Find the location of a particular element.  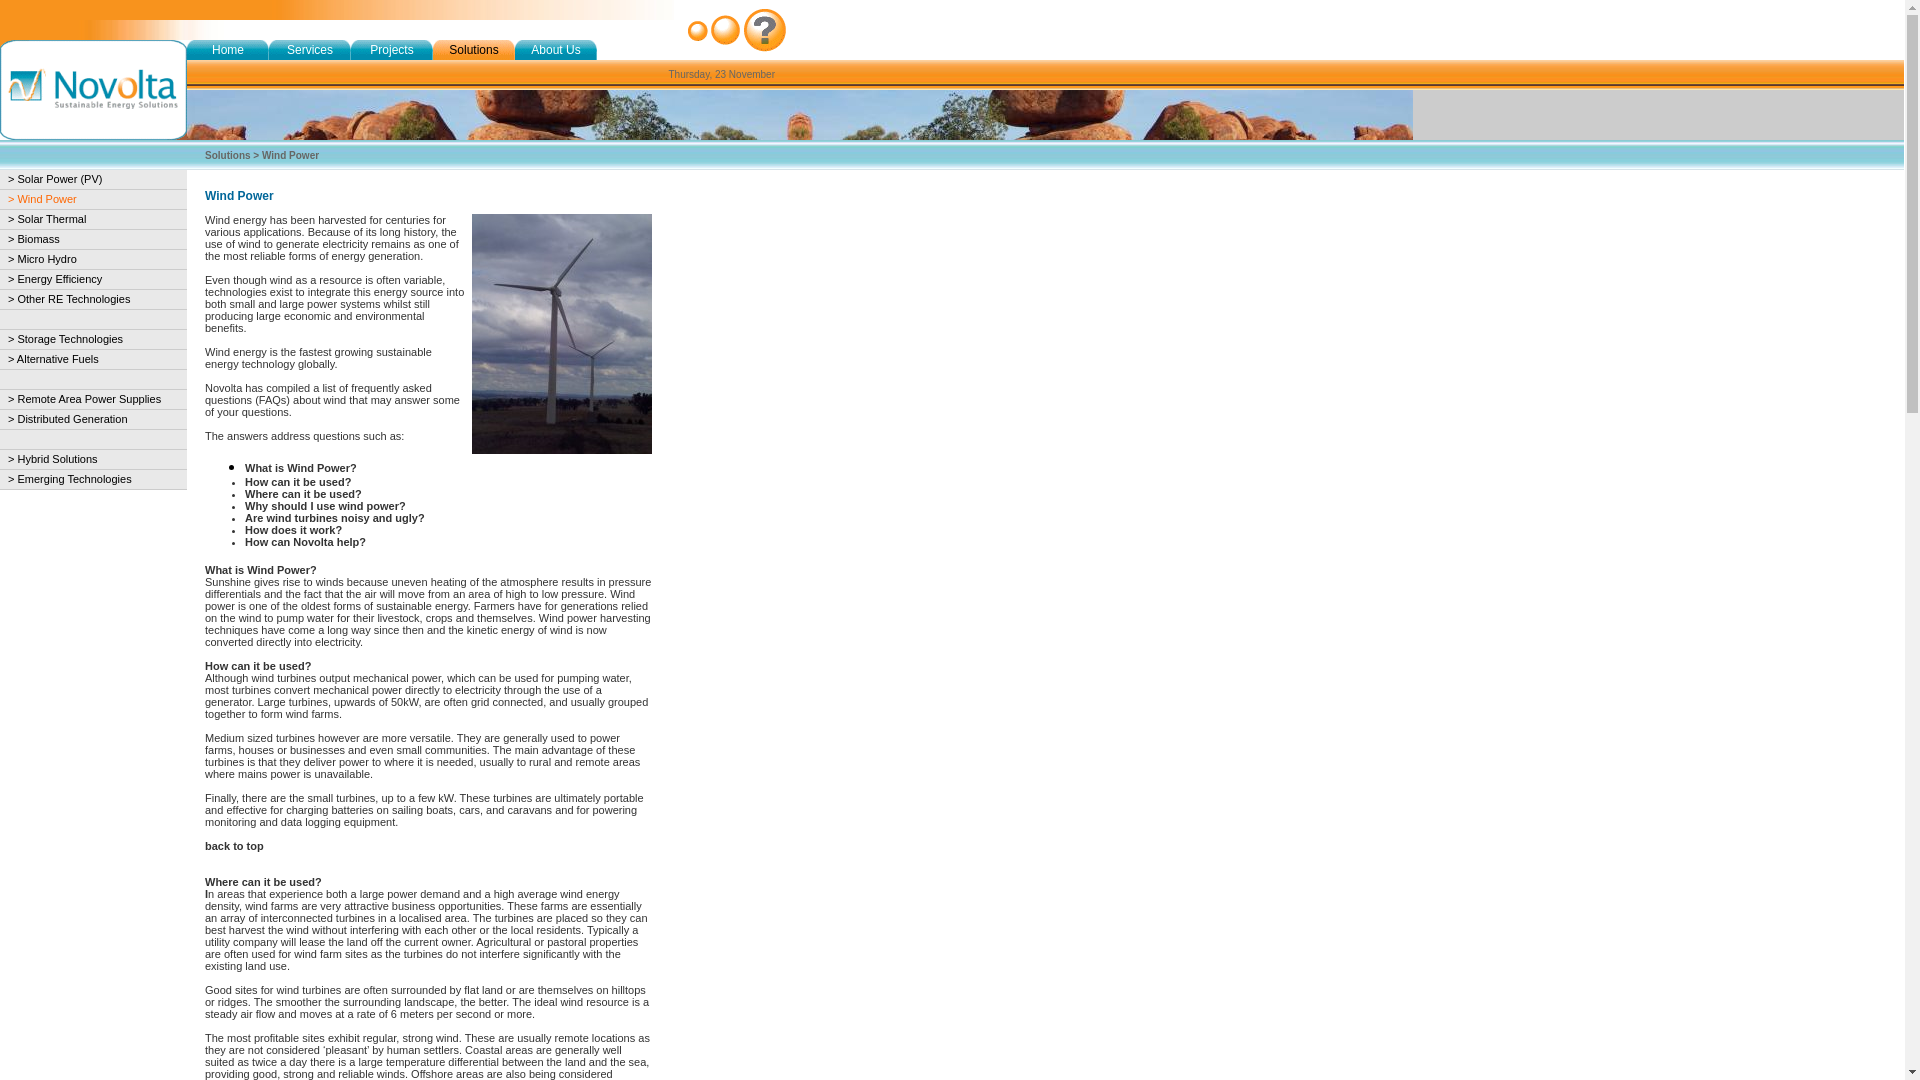

Are wind turbines noisy and ugly? is located at coordinates (334, 518).